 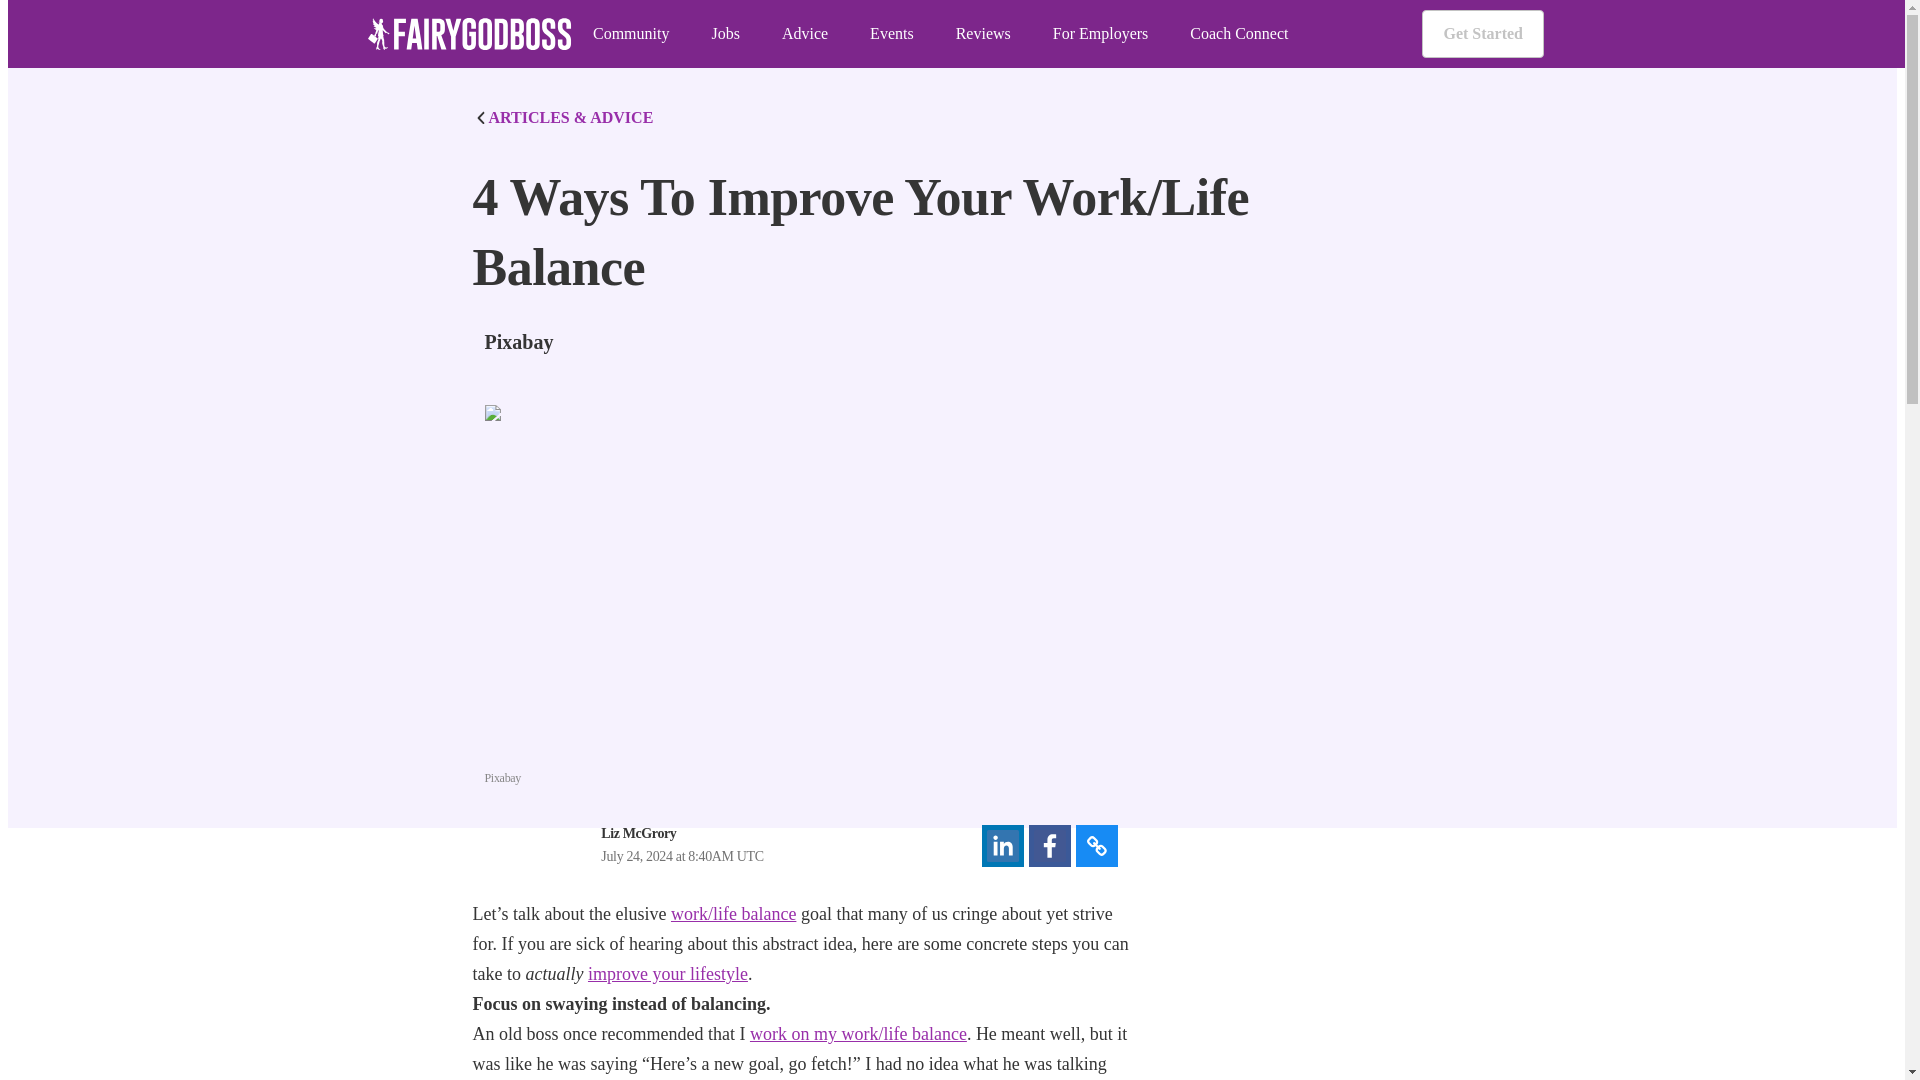 What do you see at coordinates (984, 34) in the screenshot?
I see `Reviews` at bounding box center [984, 34].